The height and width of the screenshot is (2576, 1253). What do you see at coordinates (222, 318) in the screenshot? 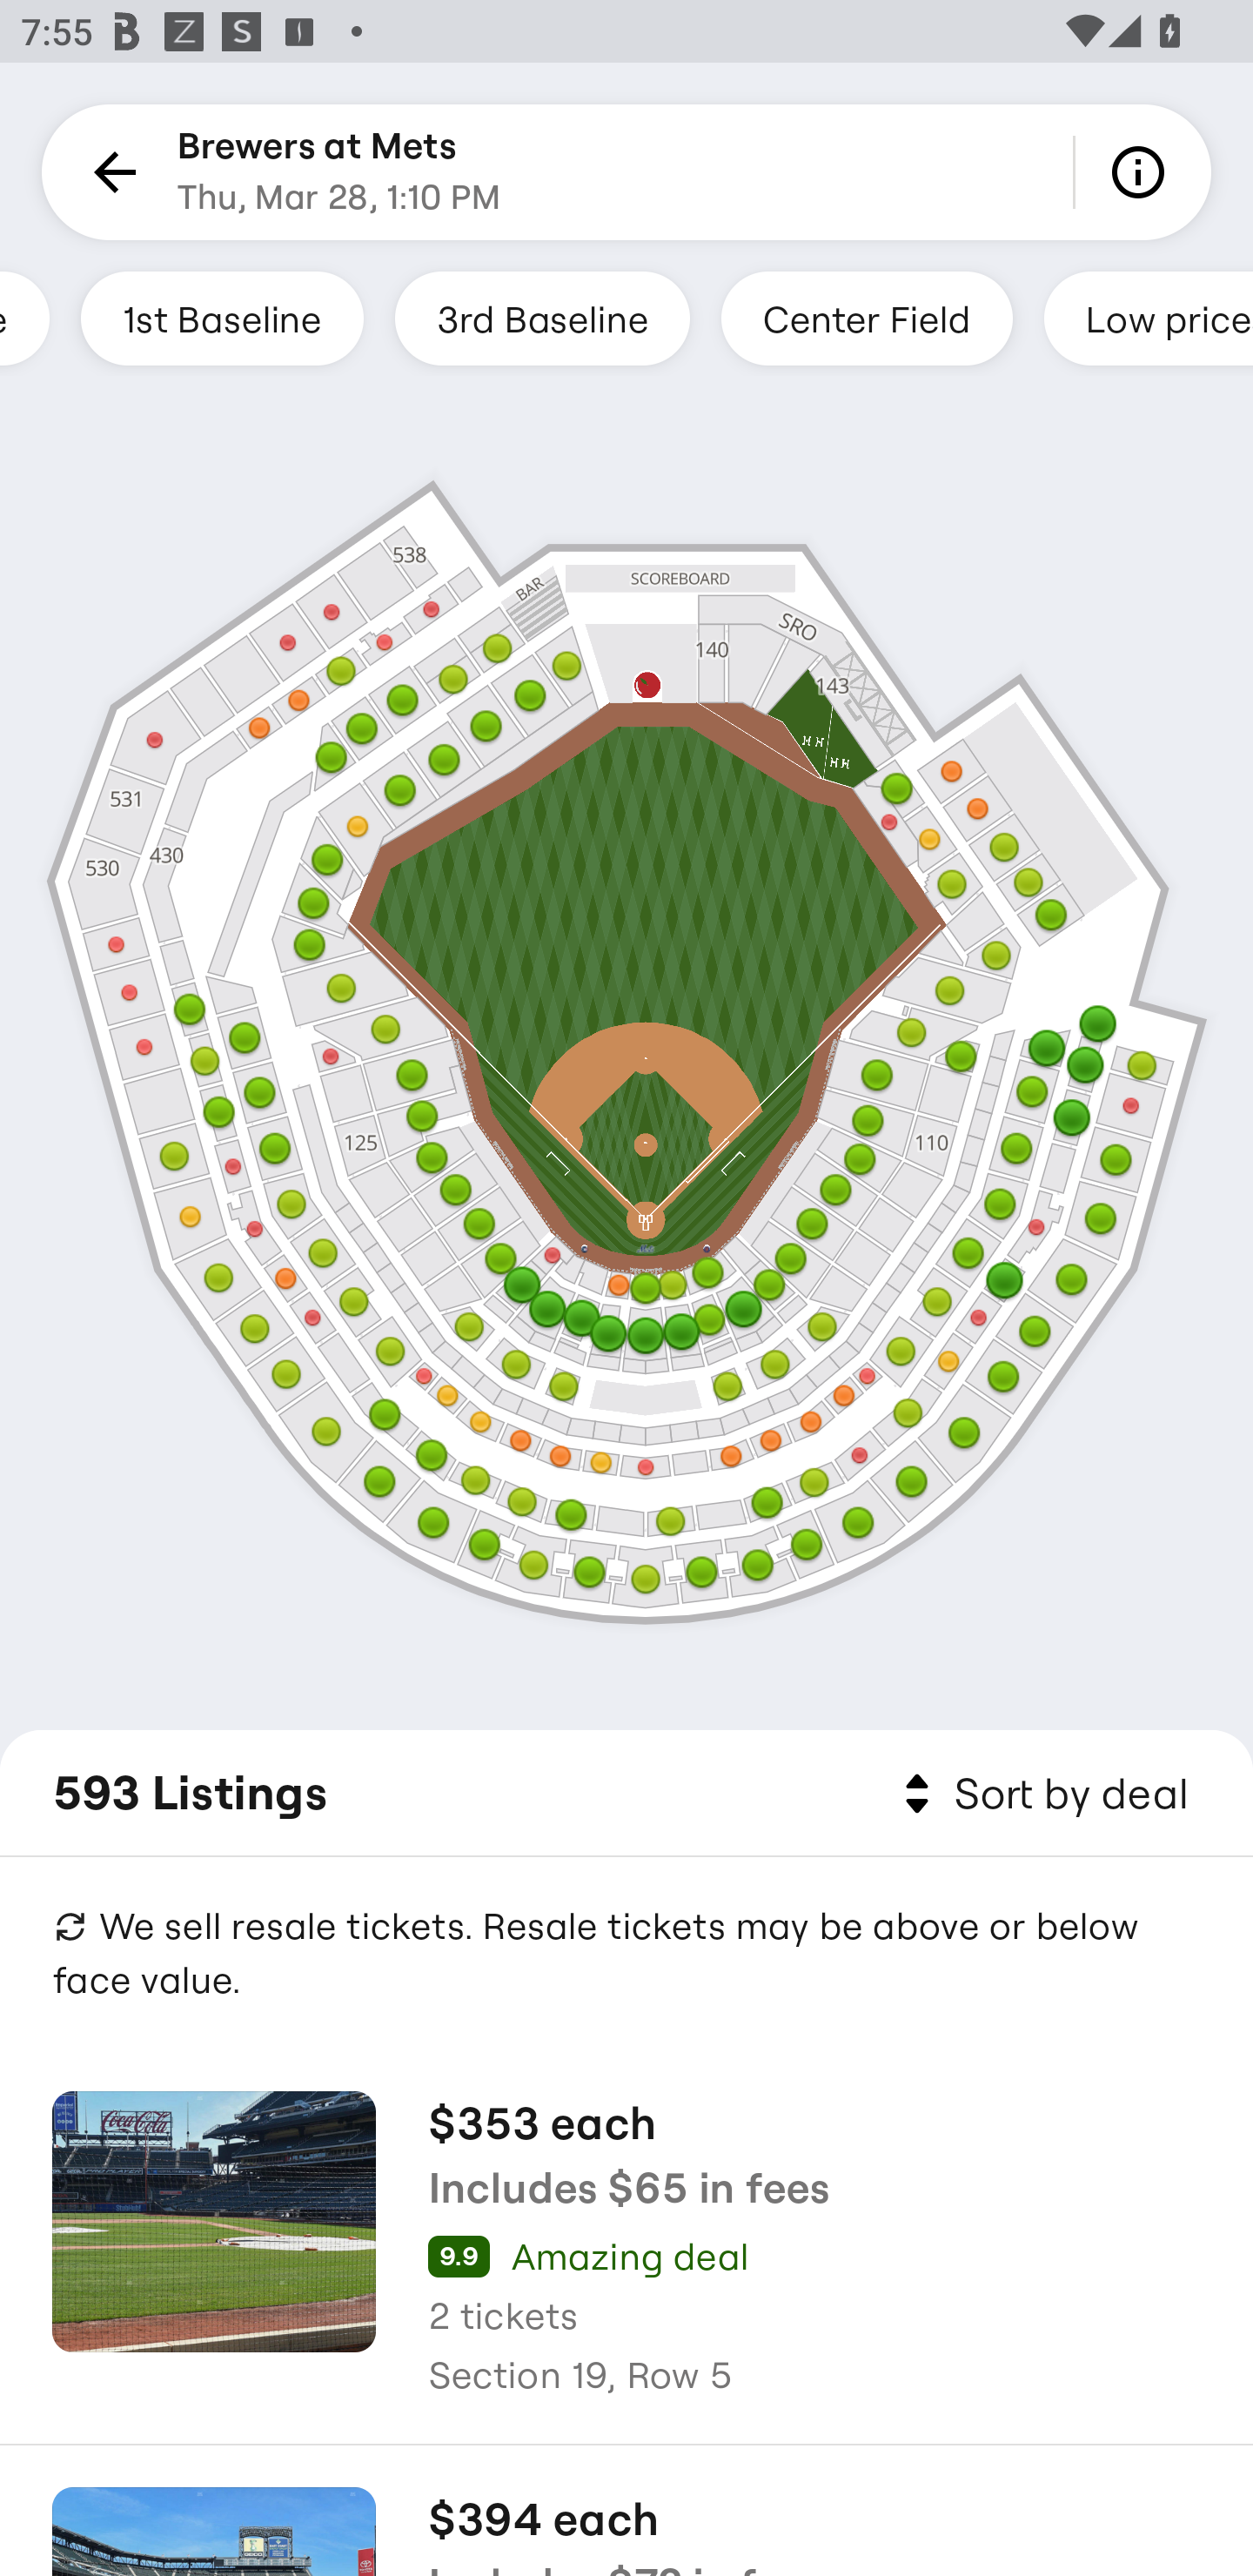
I see `1st Baseline` at bounding box center [222, 318].